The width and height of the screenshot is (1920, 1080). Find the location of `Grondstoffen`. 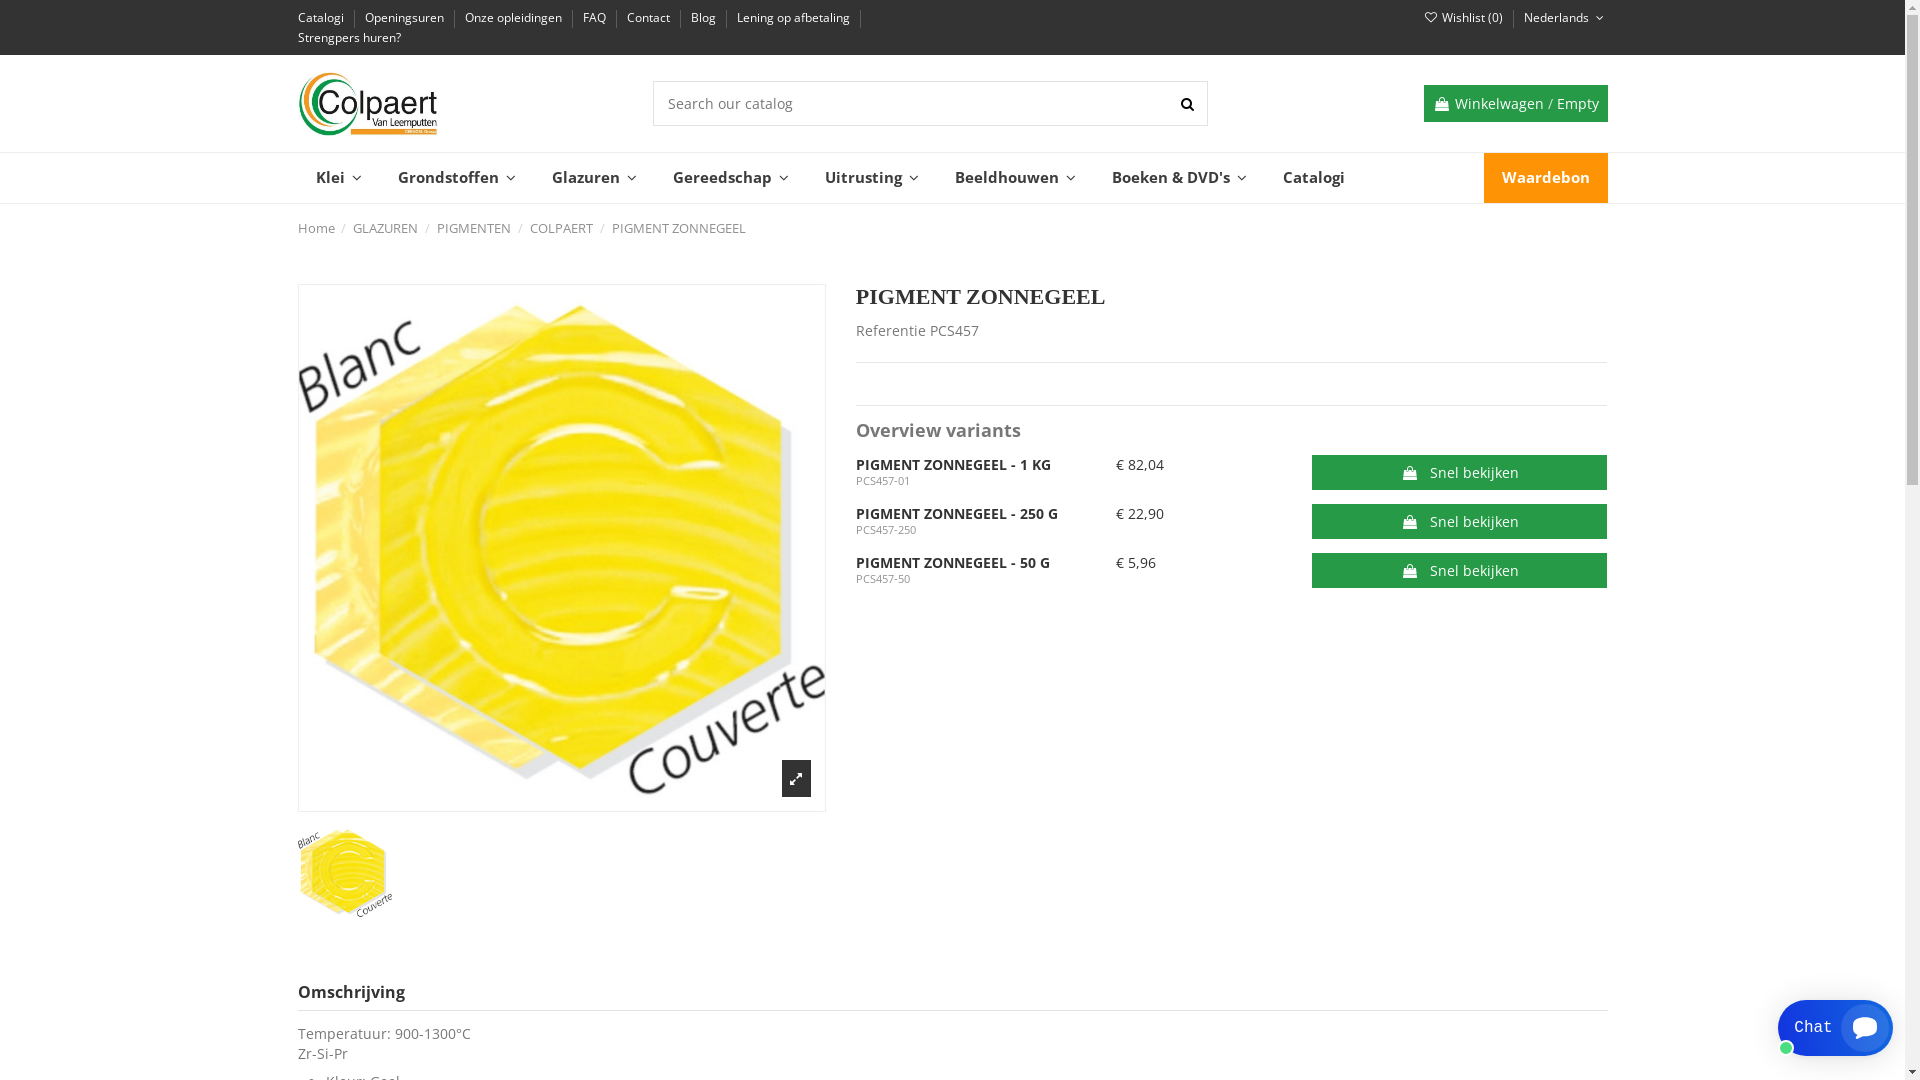

Grondstoffen is located at coordinates (457, 178).